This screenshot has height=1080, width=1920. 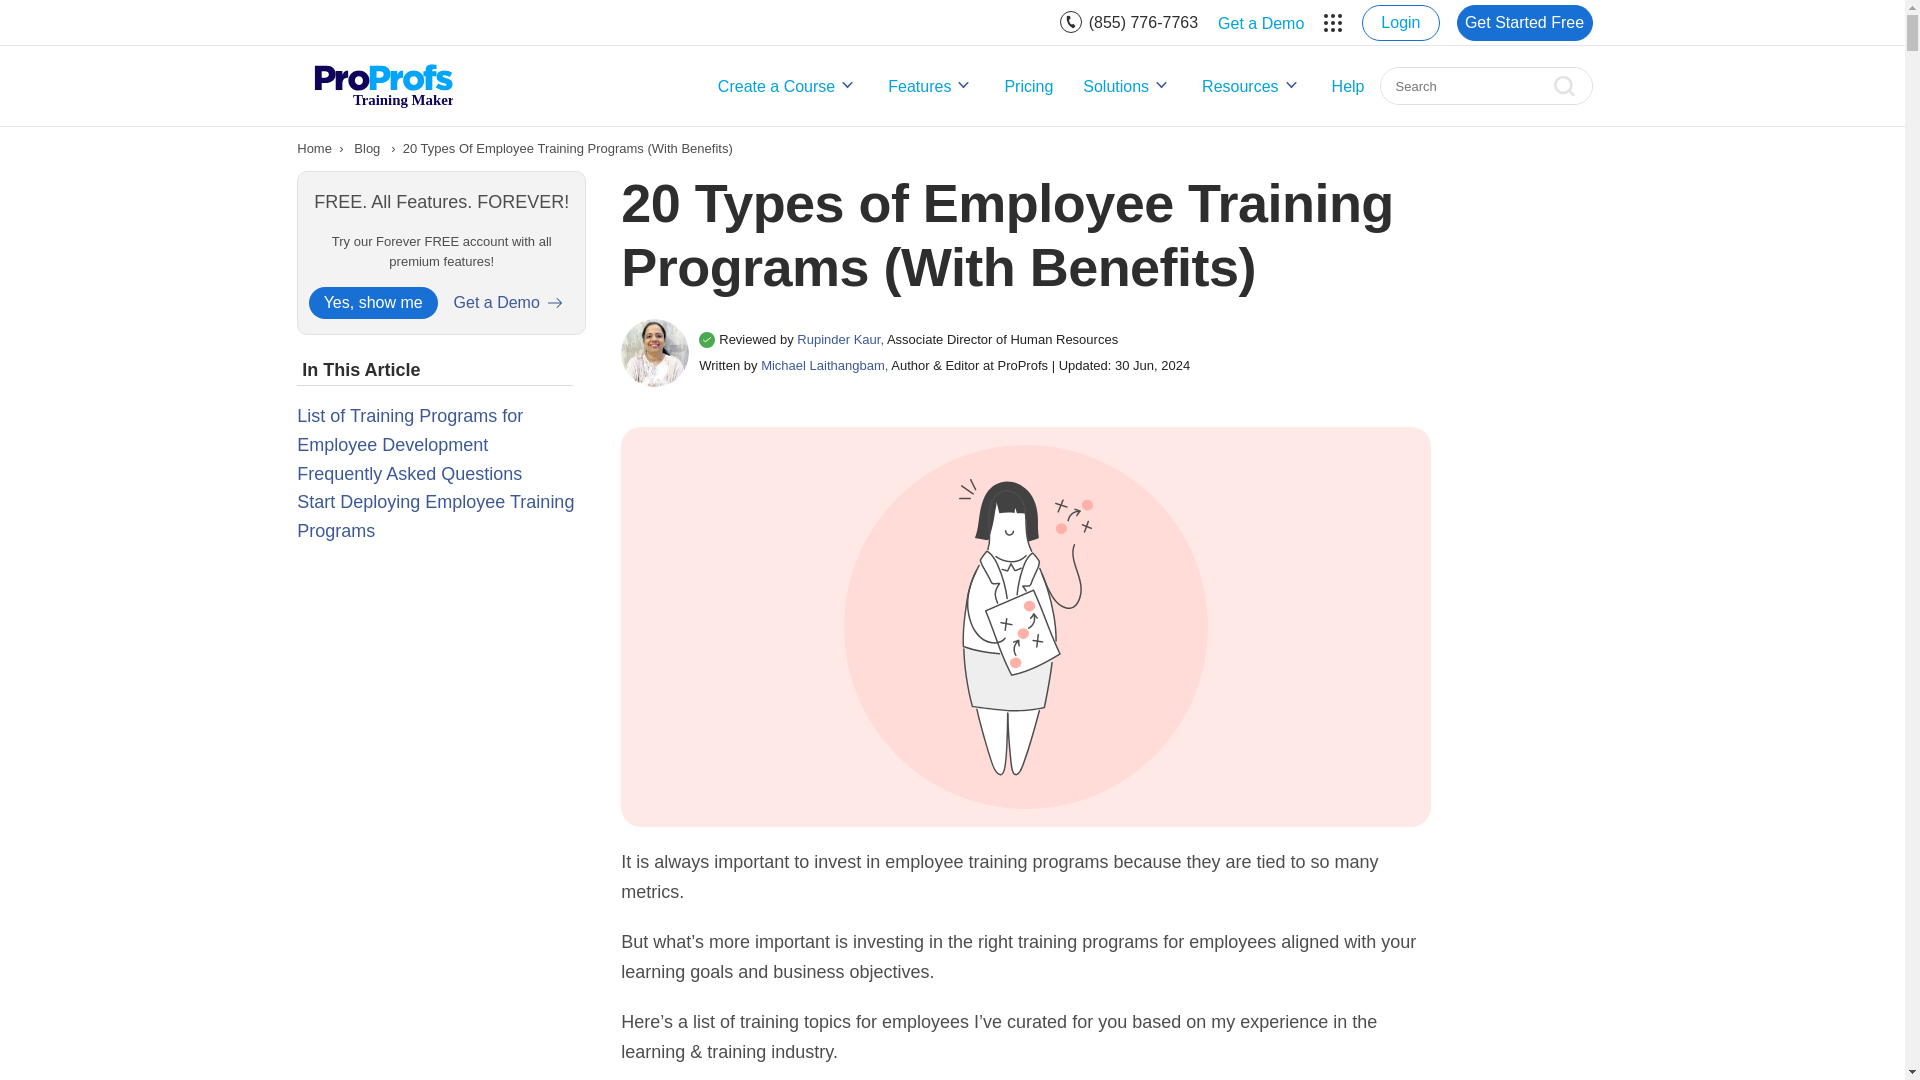 What do you see at coordinates (366, 148) in the screenshot?
I see `Blog` at bounding box center [366, 148].